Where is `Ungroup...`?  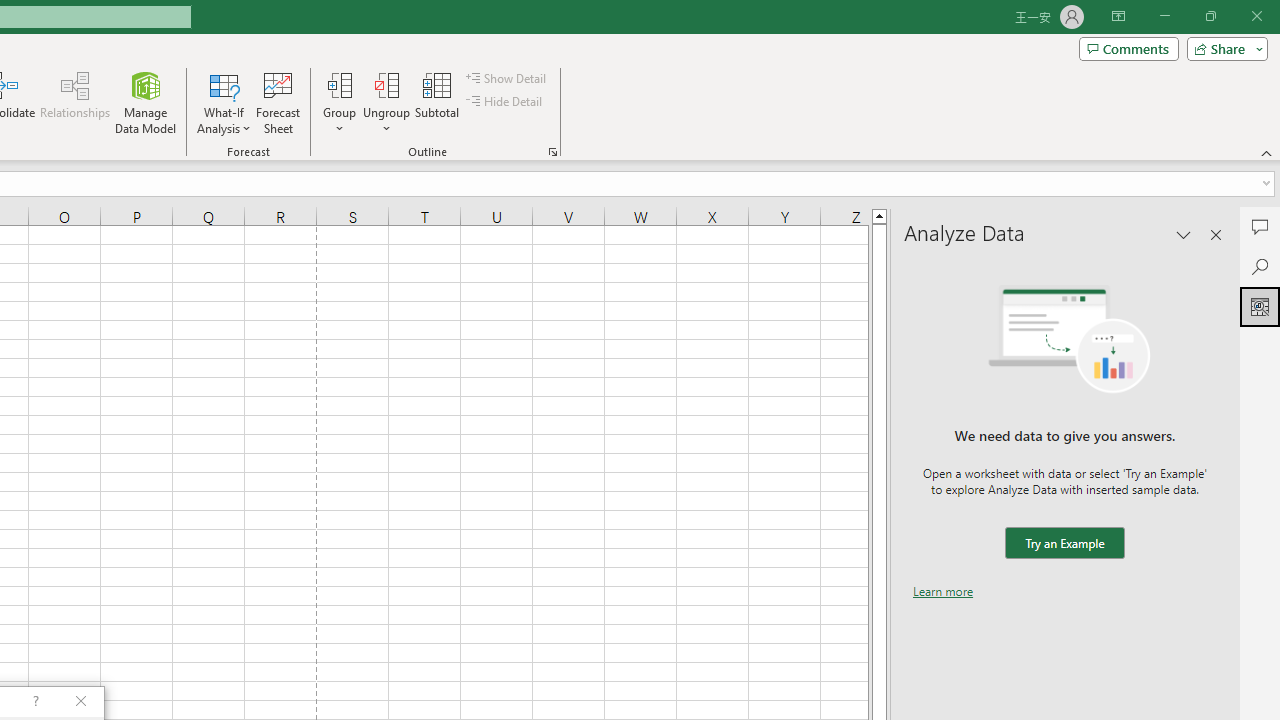 Ungroup... is located at coordinates (386, 84).